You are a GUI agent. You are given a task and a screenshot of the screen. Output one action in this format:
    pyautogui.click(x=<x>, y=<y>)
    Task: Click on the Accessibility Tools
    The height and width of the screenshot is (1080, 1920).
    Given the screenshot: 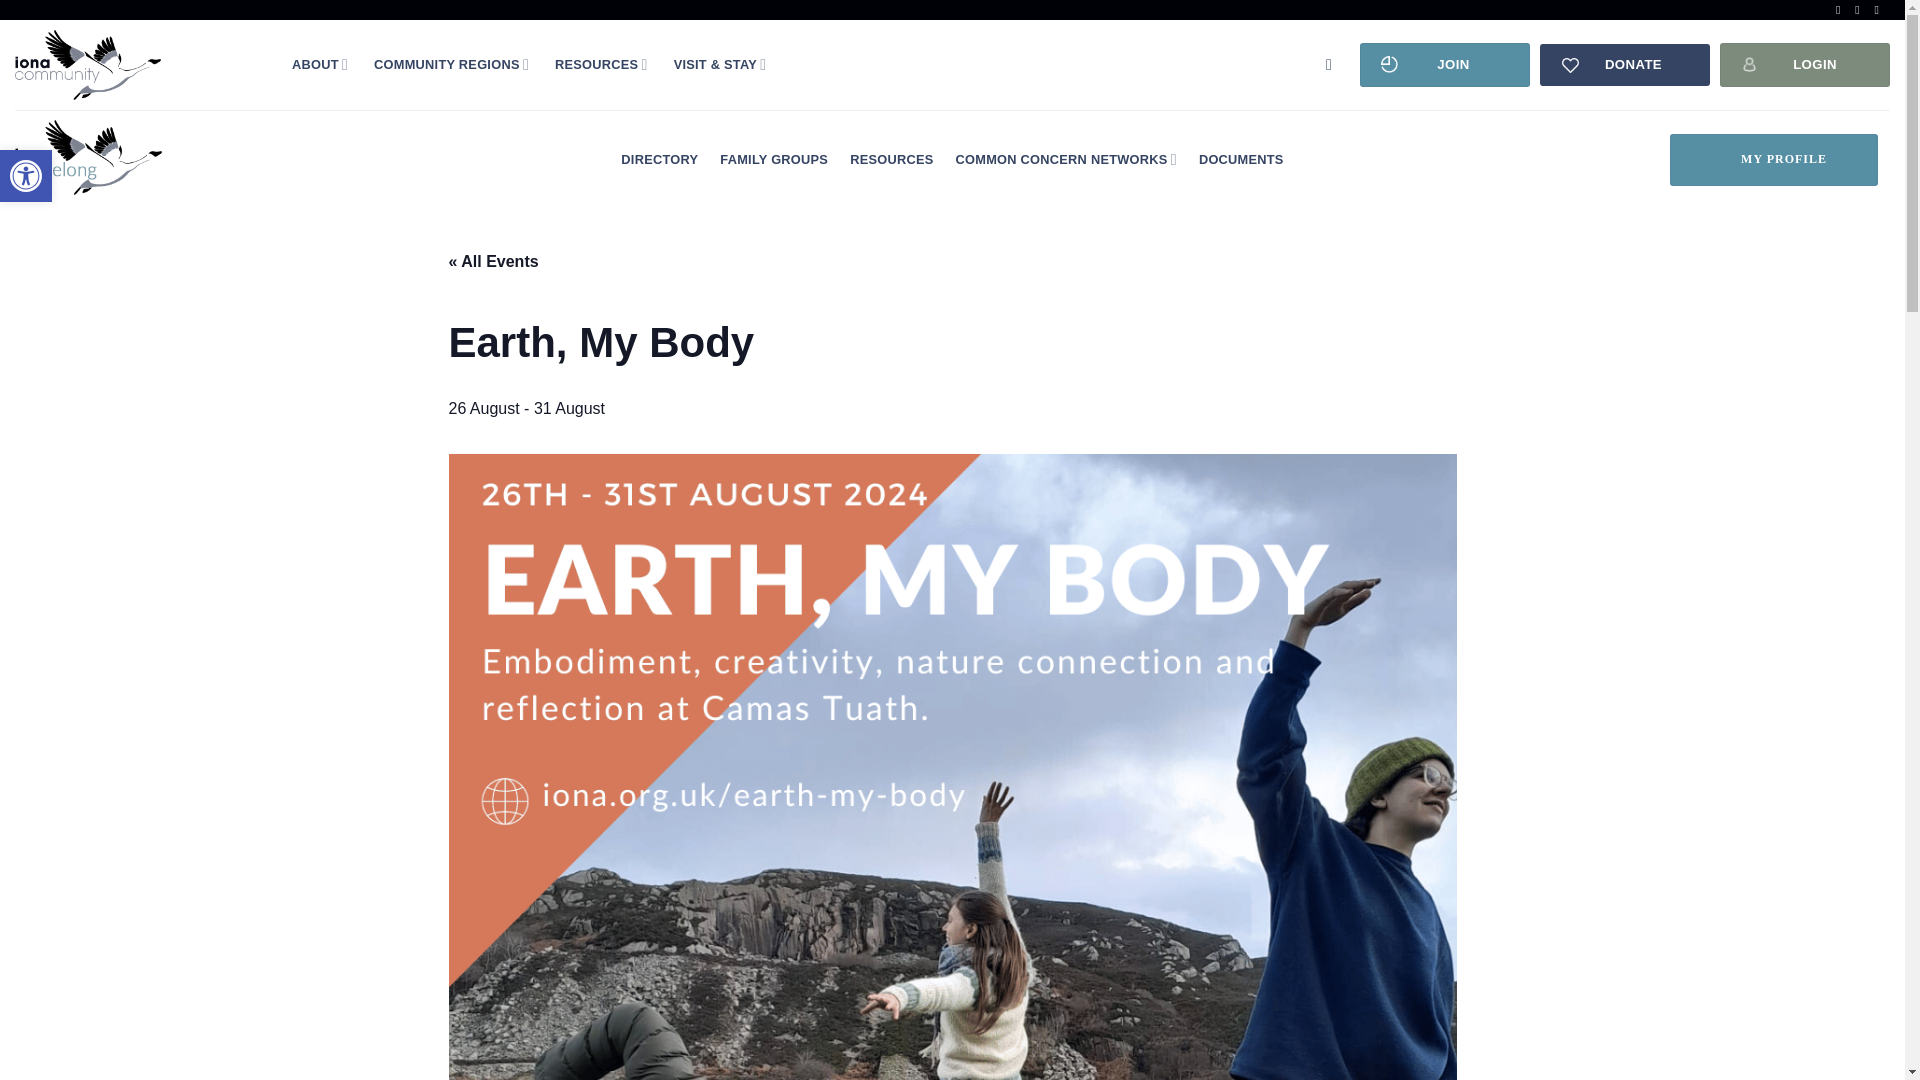 What is the action you would take?
    pyautogui.click(x=138, y=65)
    